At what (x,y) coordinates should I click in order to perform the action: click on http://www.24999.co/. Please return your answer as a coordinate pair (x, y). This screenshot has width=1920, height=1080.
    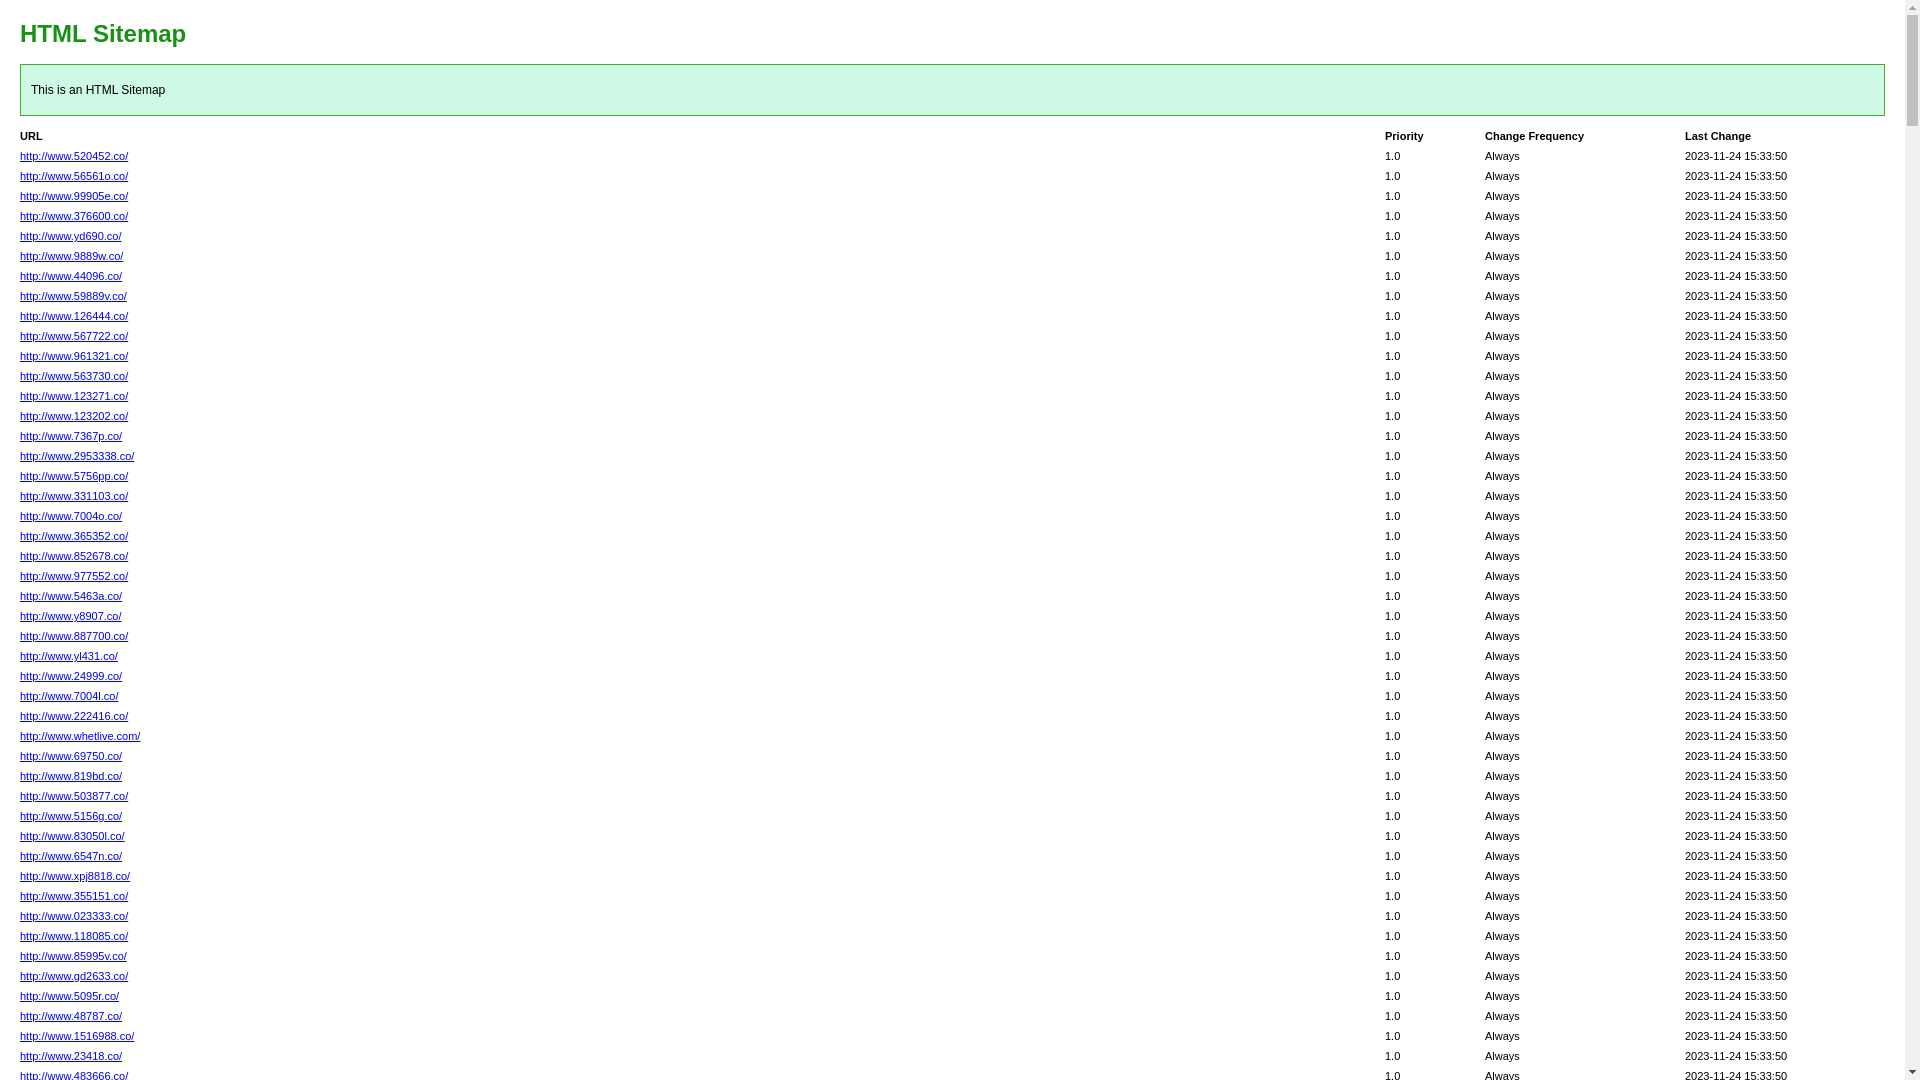
    Looking at the image, I should click on (71, 676).